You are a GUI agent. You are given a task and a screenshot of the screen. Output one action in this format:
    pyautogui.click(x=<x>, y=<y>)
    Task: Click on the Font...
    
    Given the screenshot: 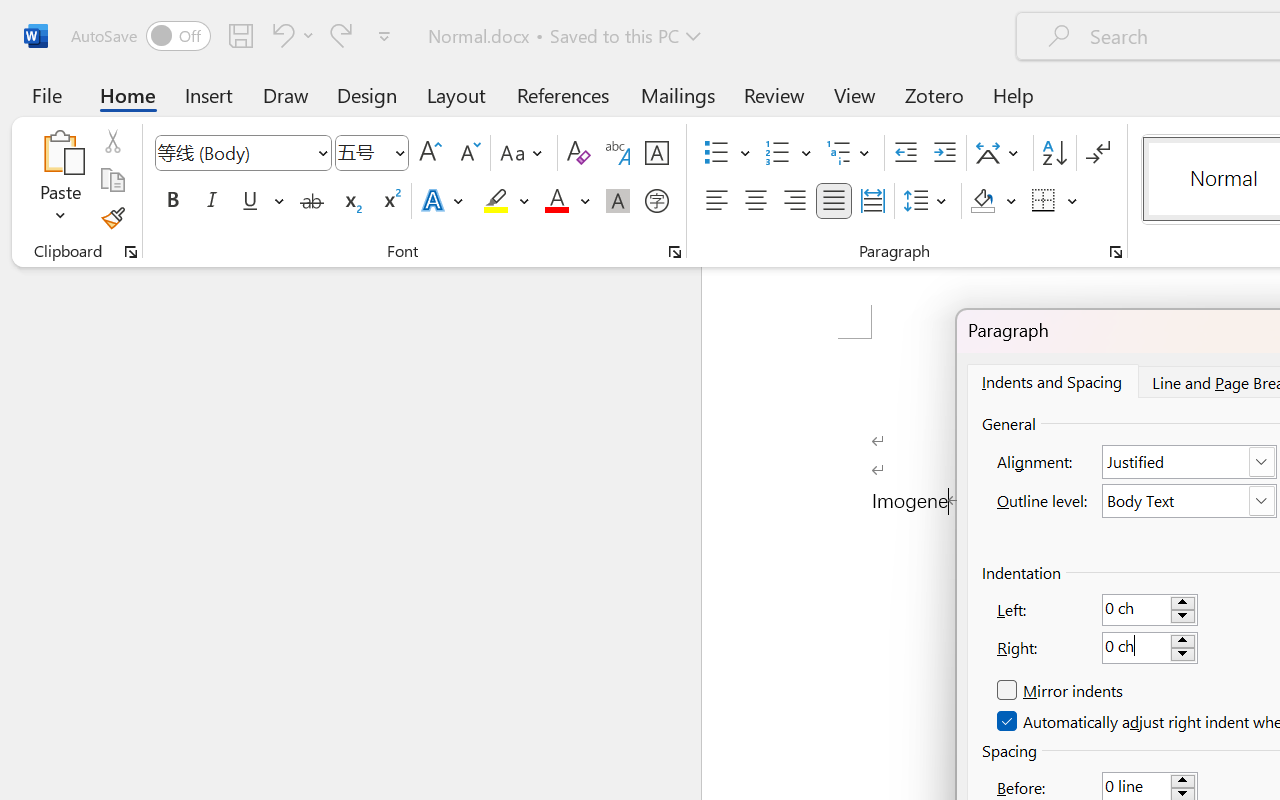 What is the action you would take?
    pyautogui.click(x=675, y=252)
    